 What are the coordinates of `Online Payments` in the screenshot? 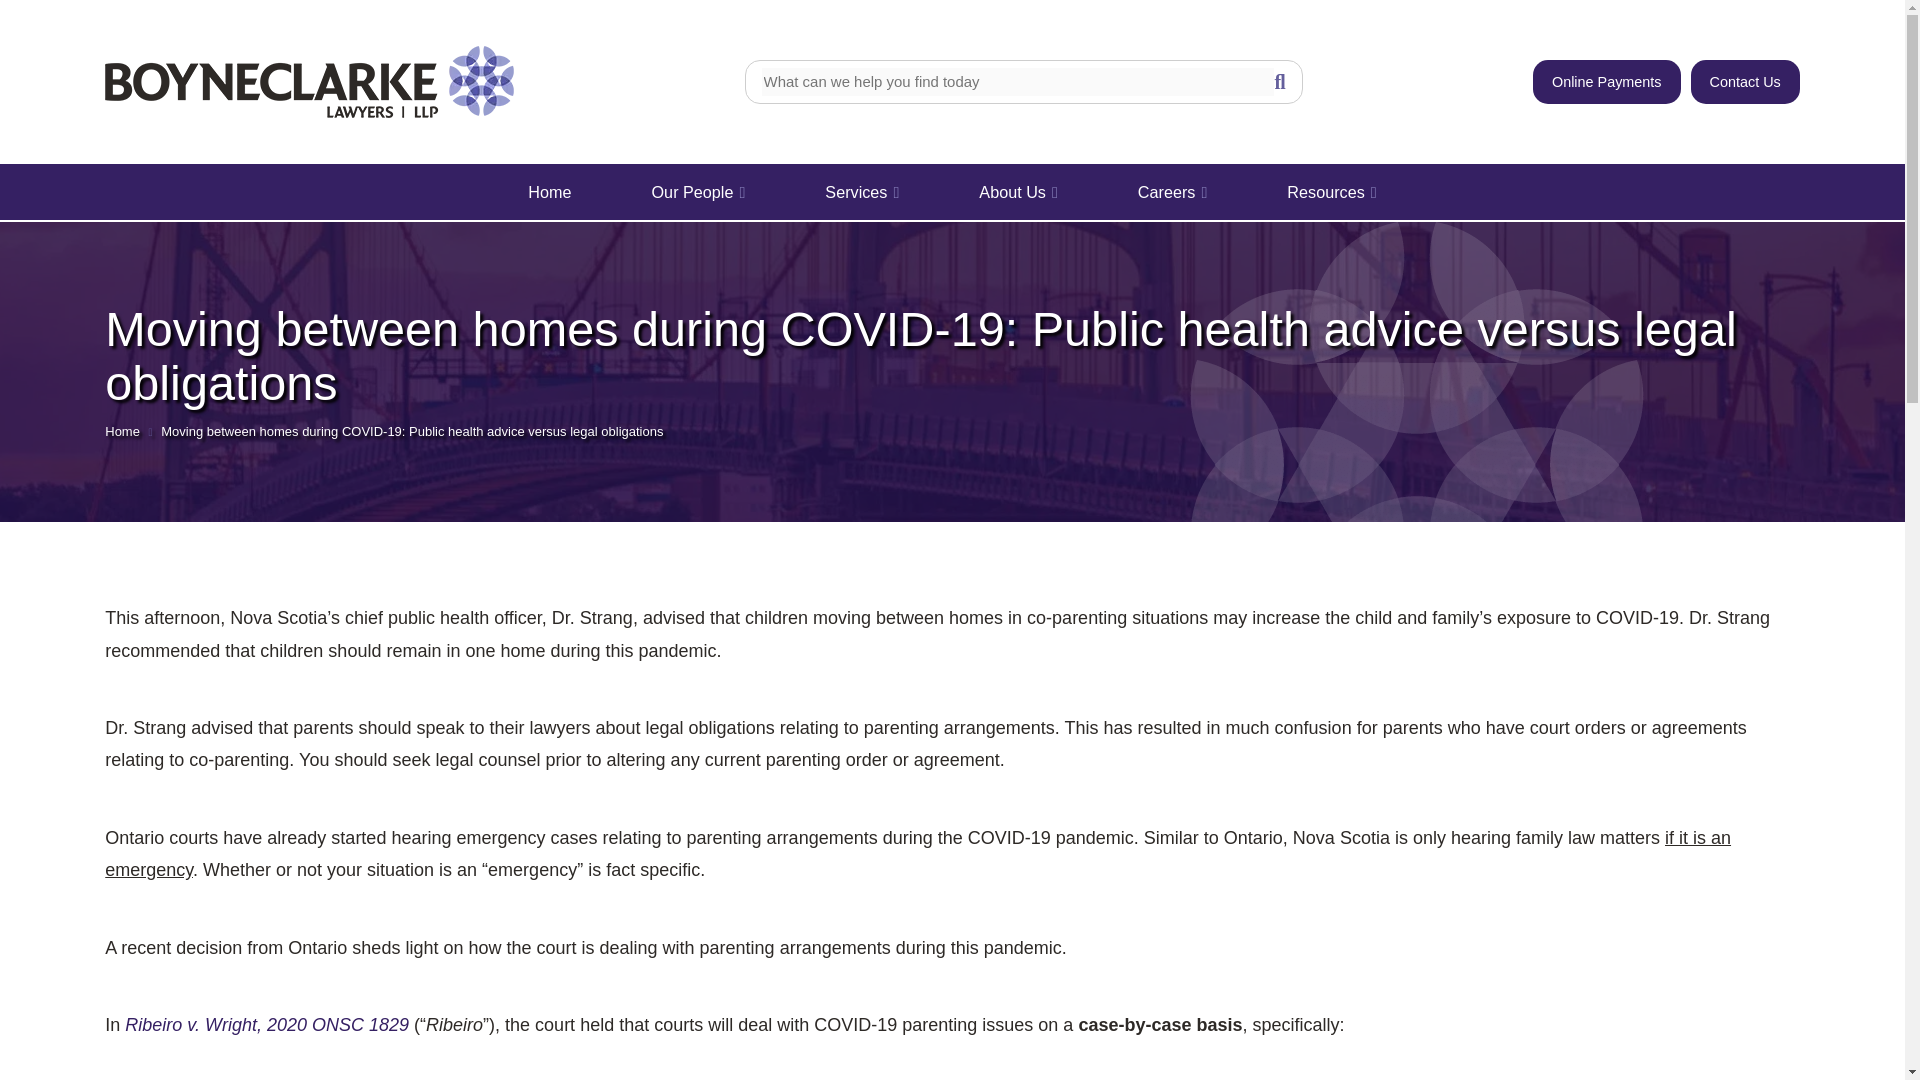 It's located at (1606, 82).